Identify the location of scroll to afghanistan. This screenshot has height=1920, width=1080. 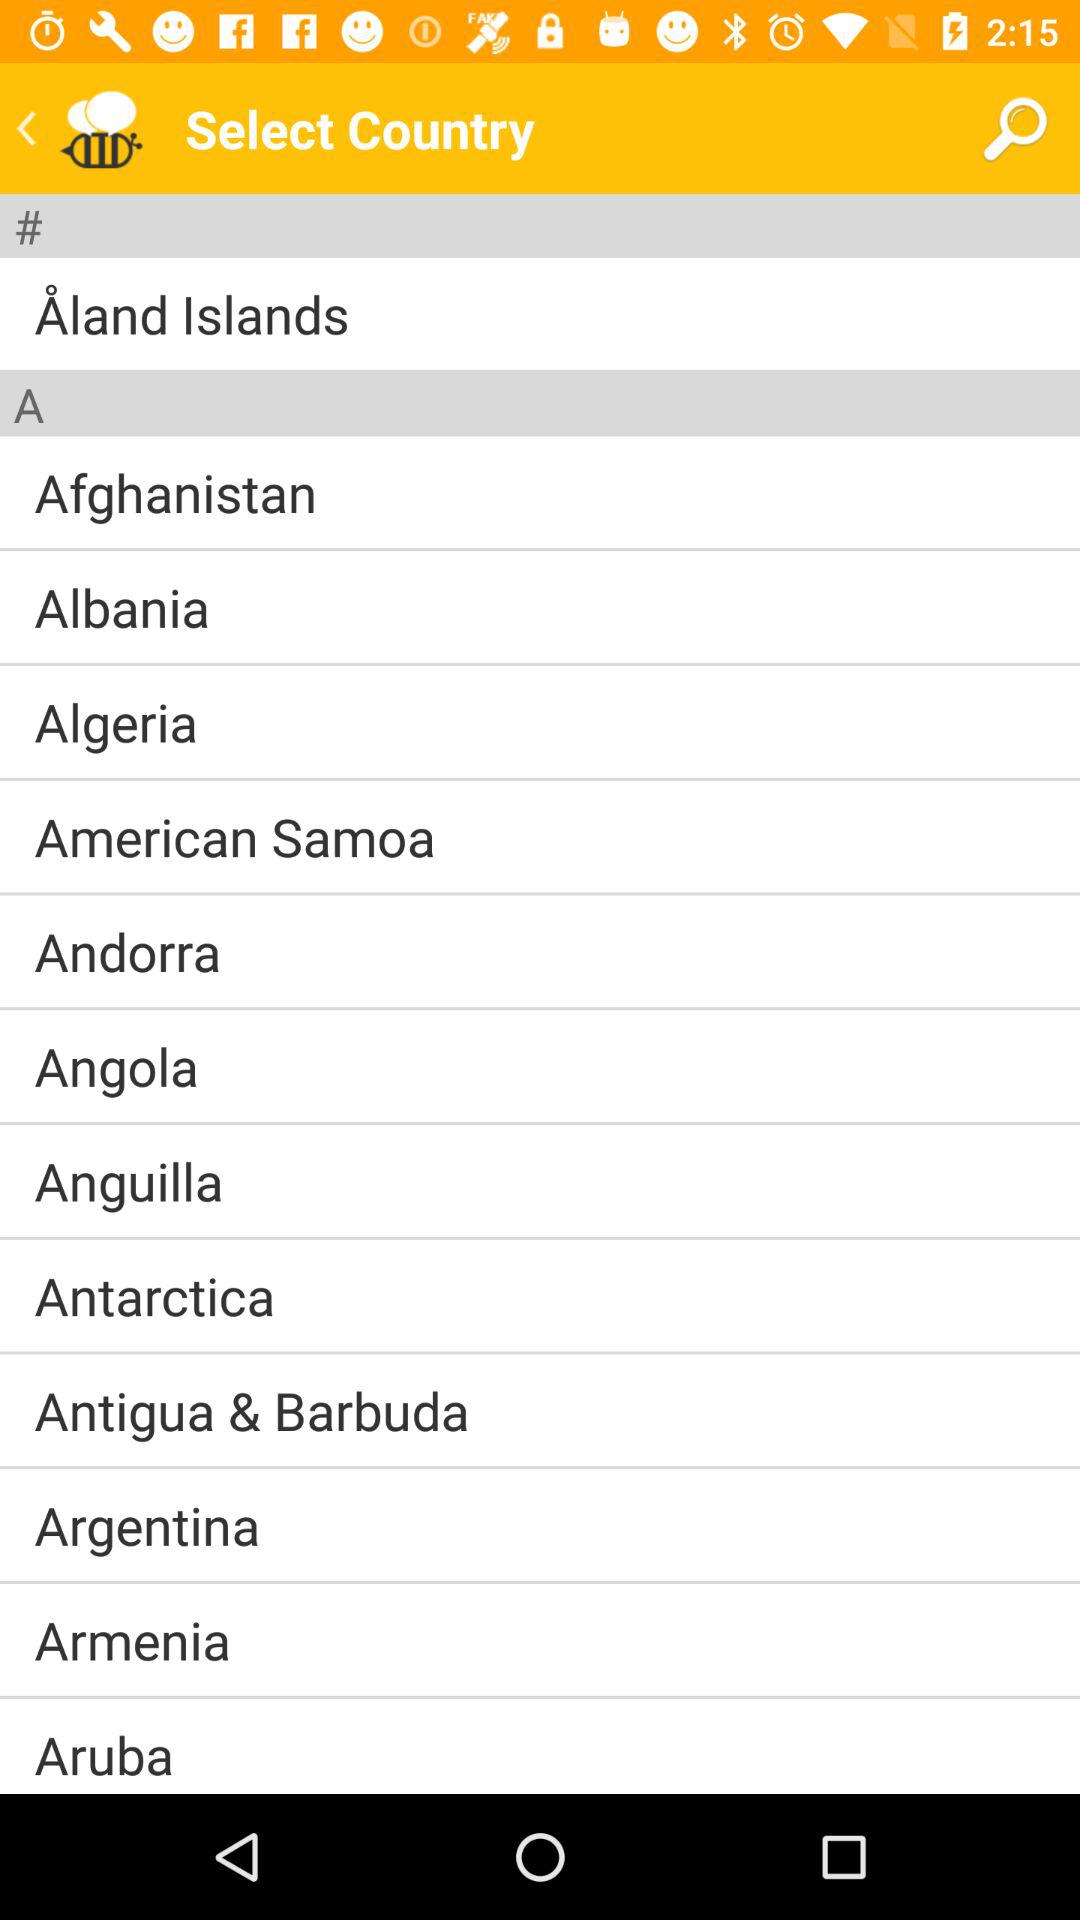
(176, 492).